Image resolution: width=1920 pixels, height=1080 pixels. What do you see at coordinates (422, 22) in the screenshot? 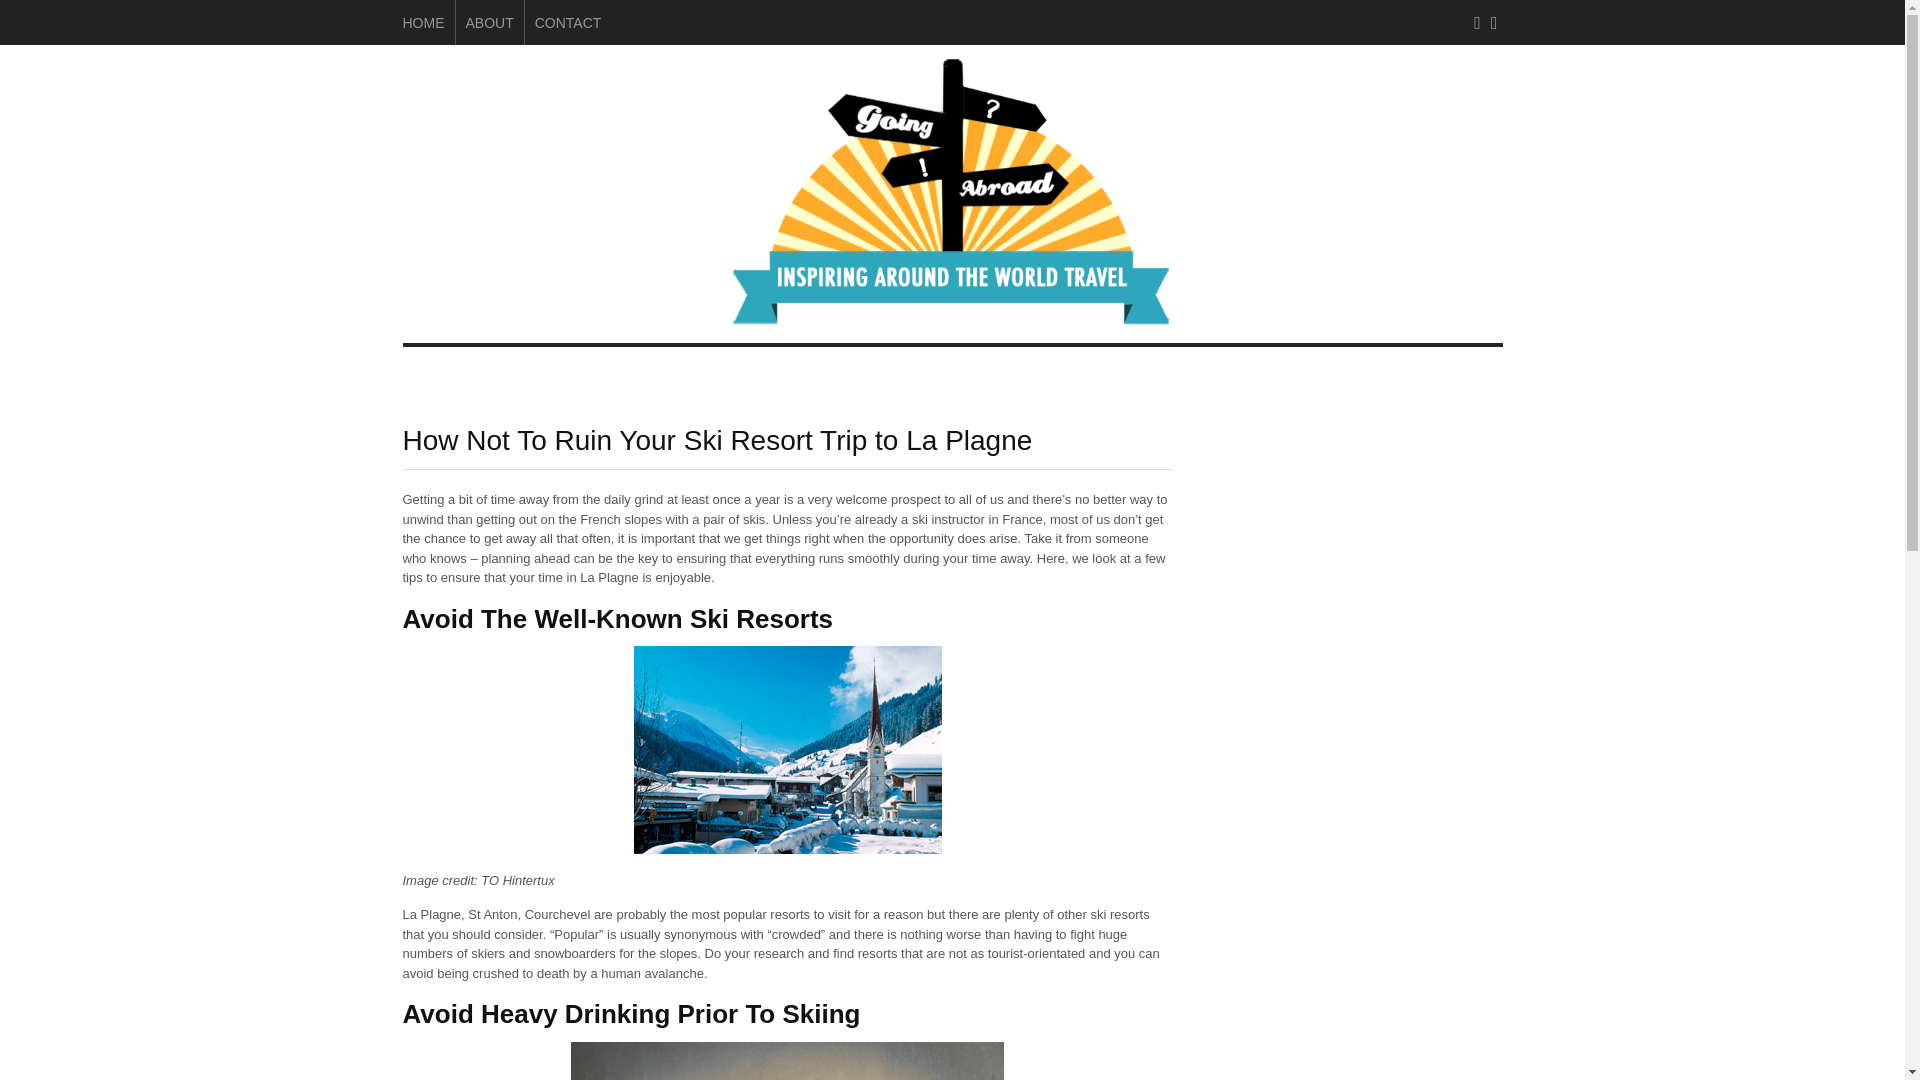
I see `HOME` at bounding box center [422, 22].